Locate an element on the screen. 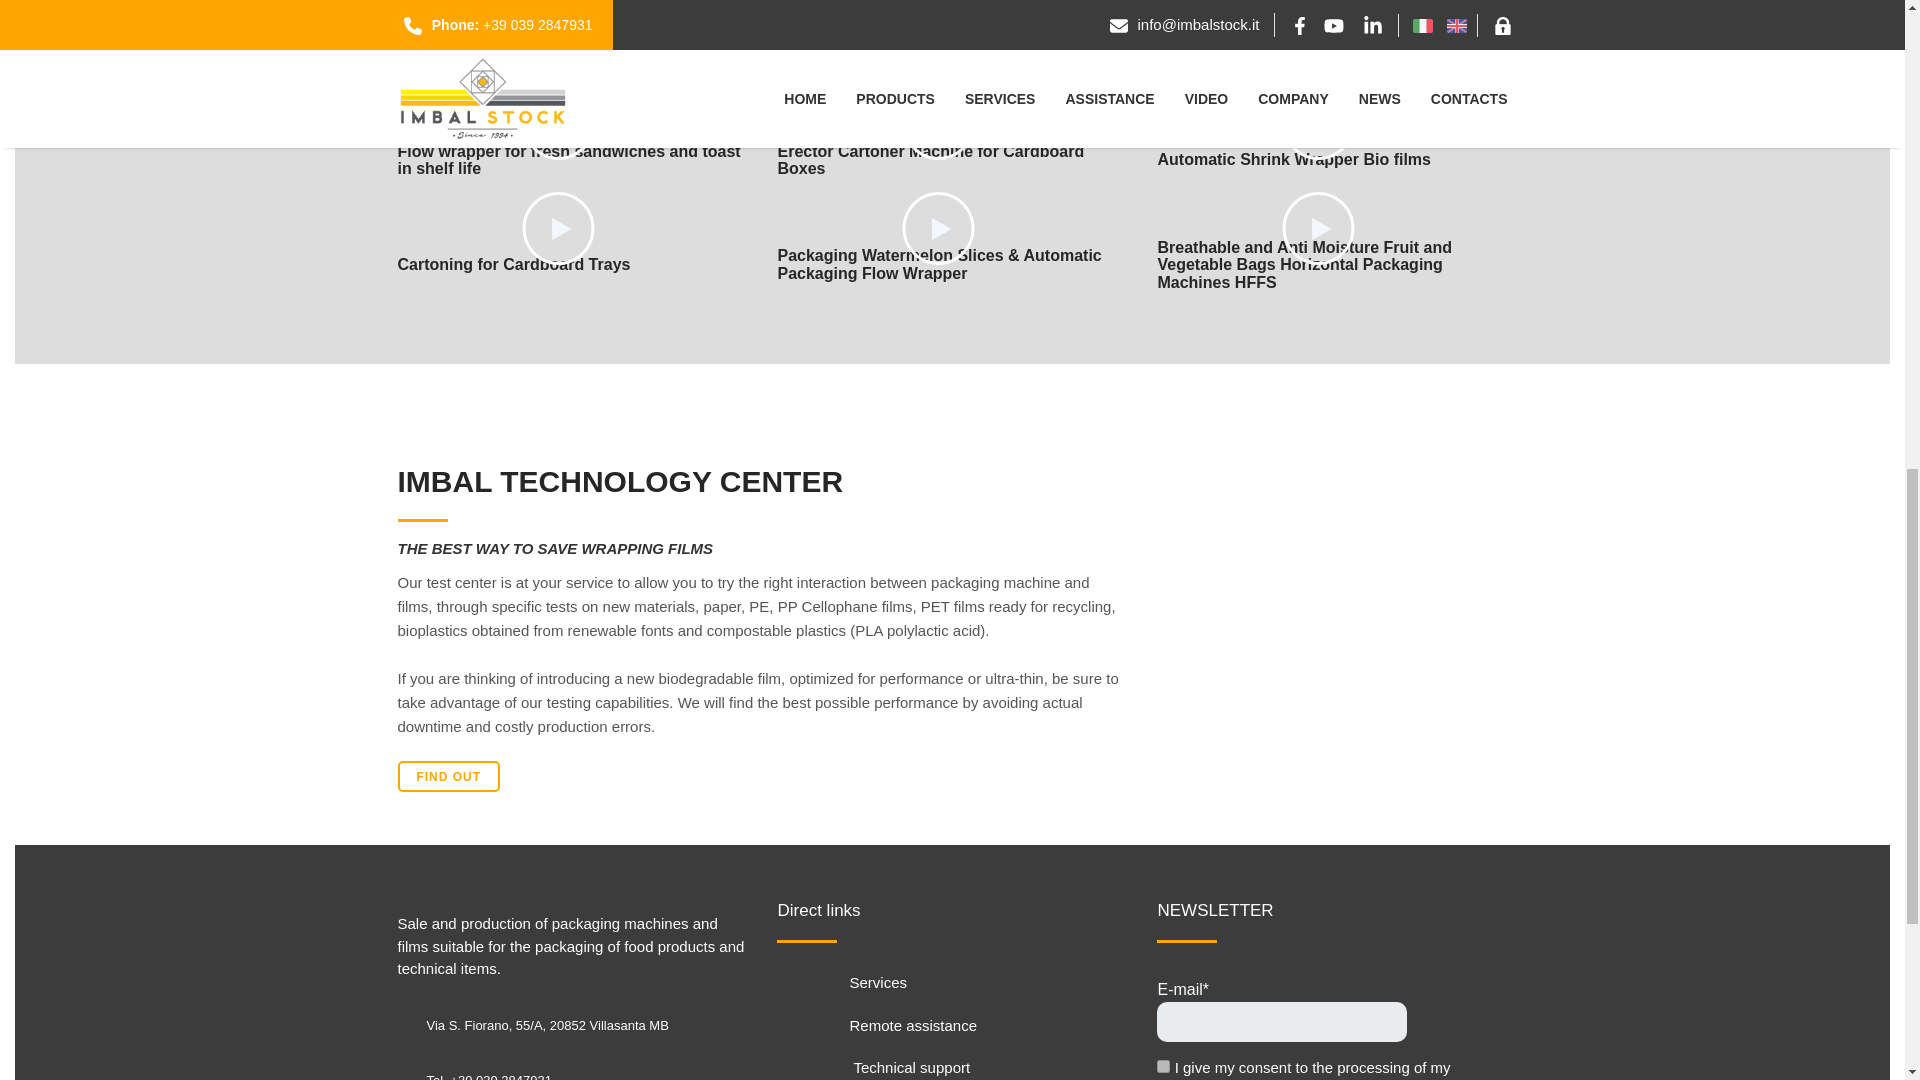  privacy is located at coordinates (1163, 1066).